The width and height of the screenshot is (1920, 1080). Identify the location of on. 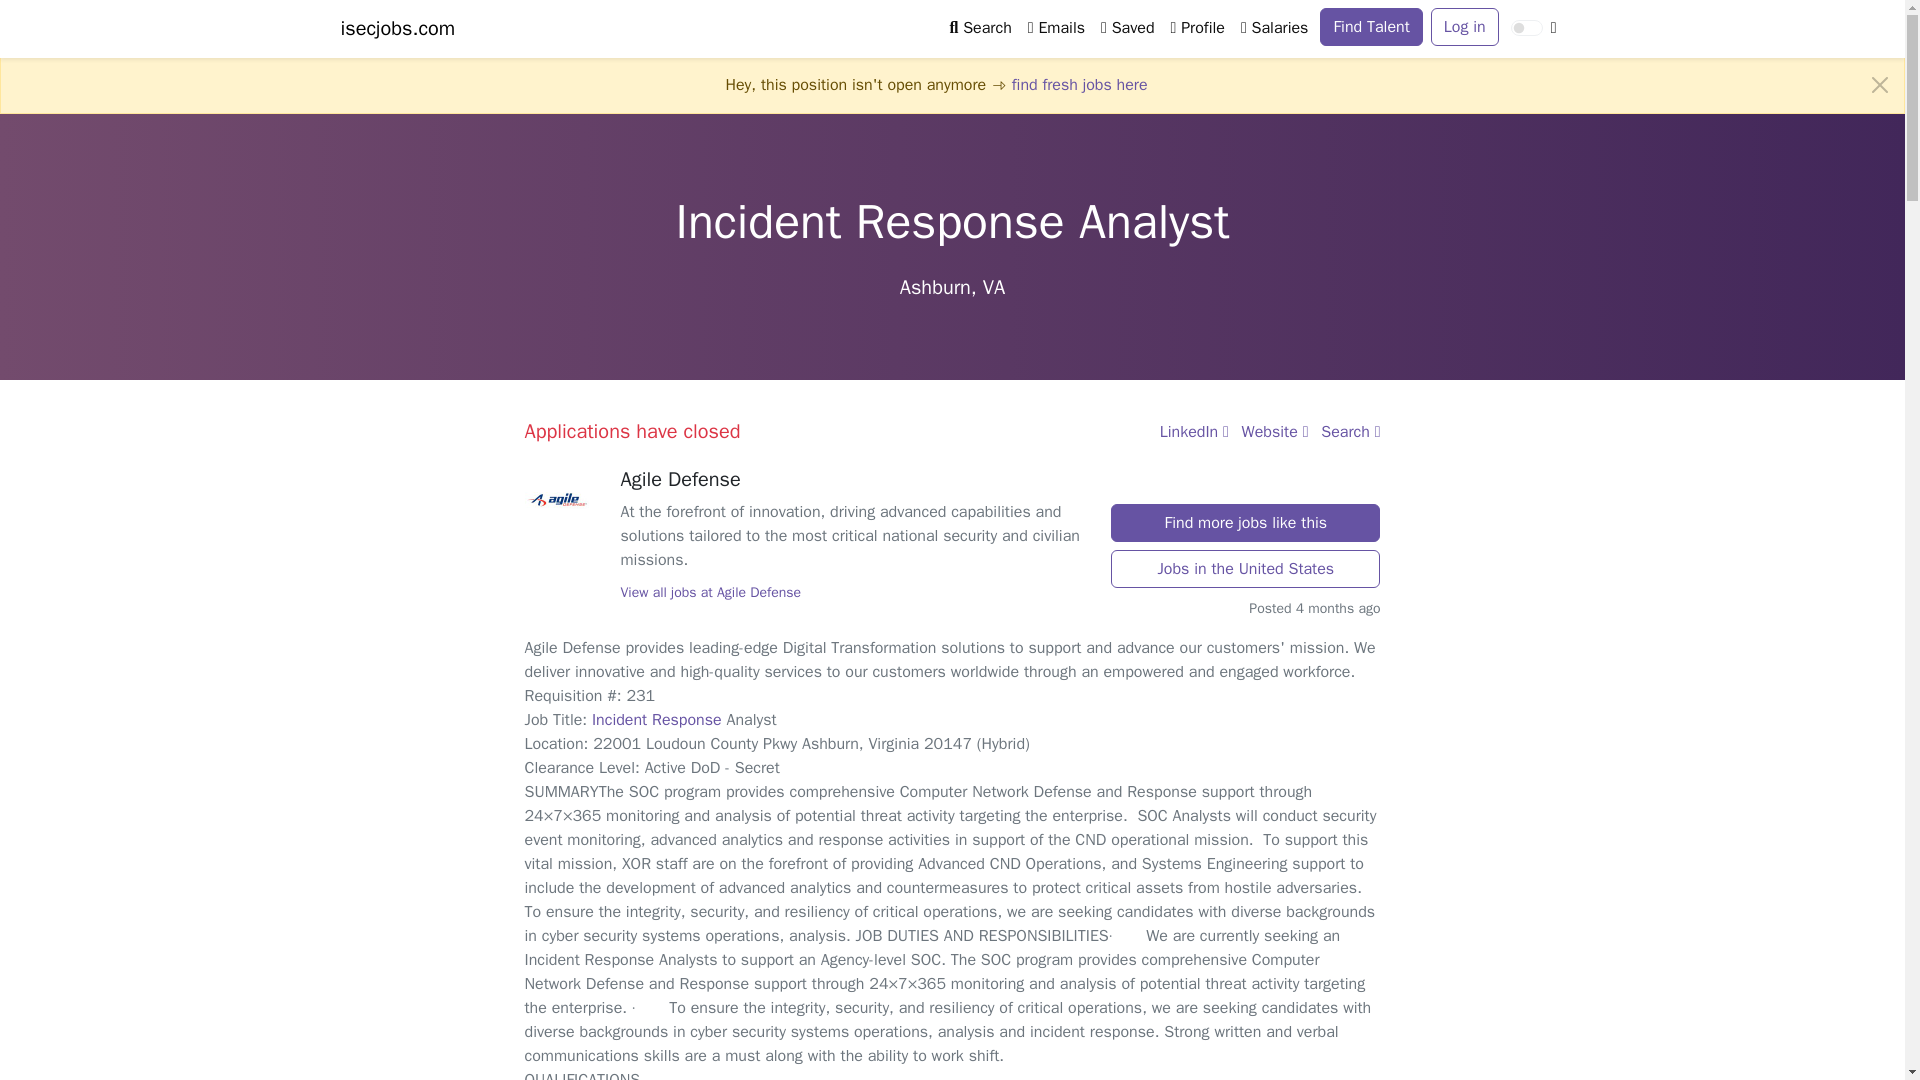
(1527, 28).